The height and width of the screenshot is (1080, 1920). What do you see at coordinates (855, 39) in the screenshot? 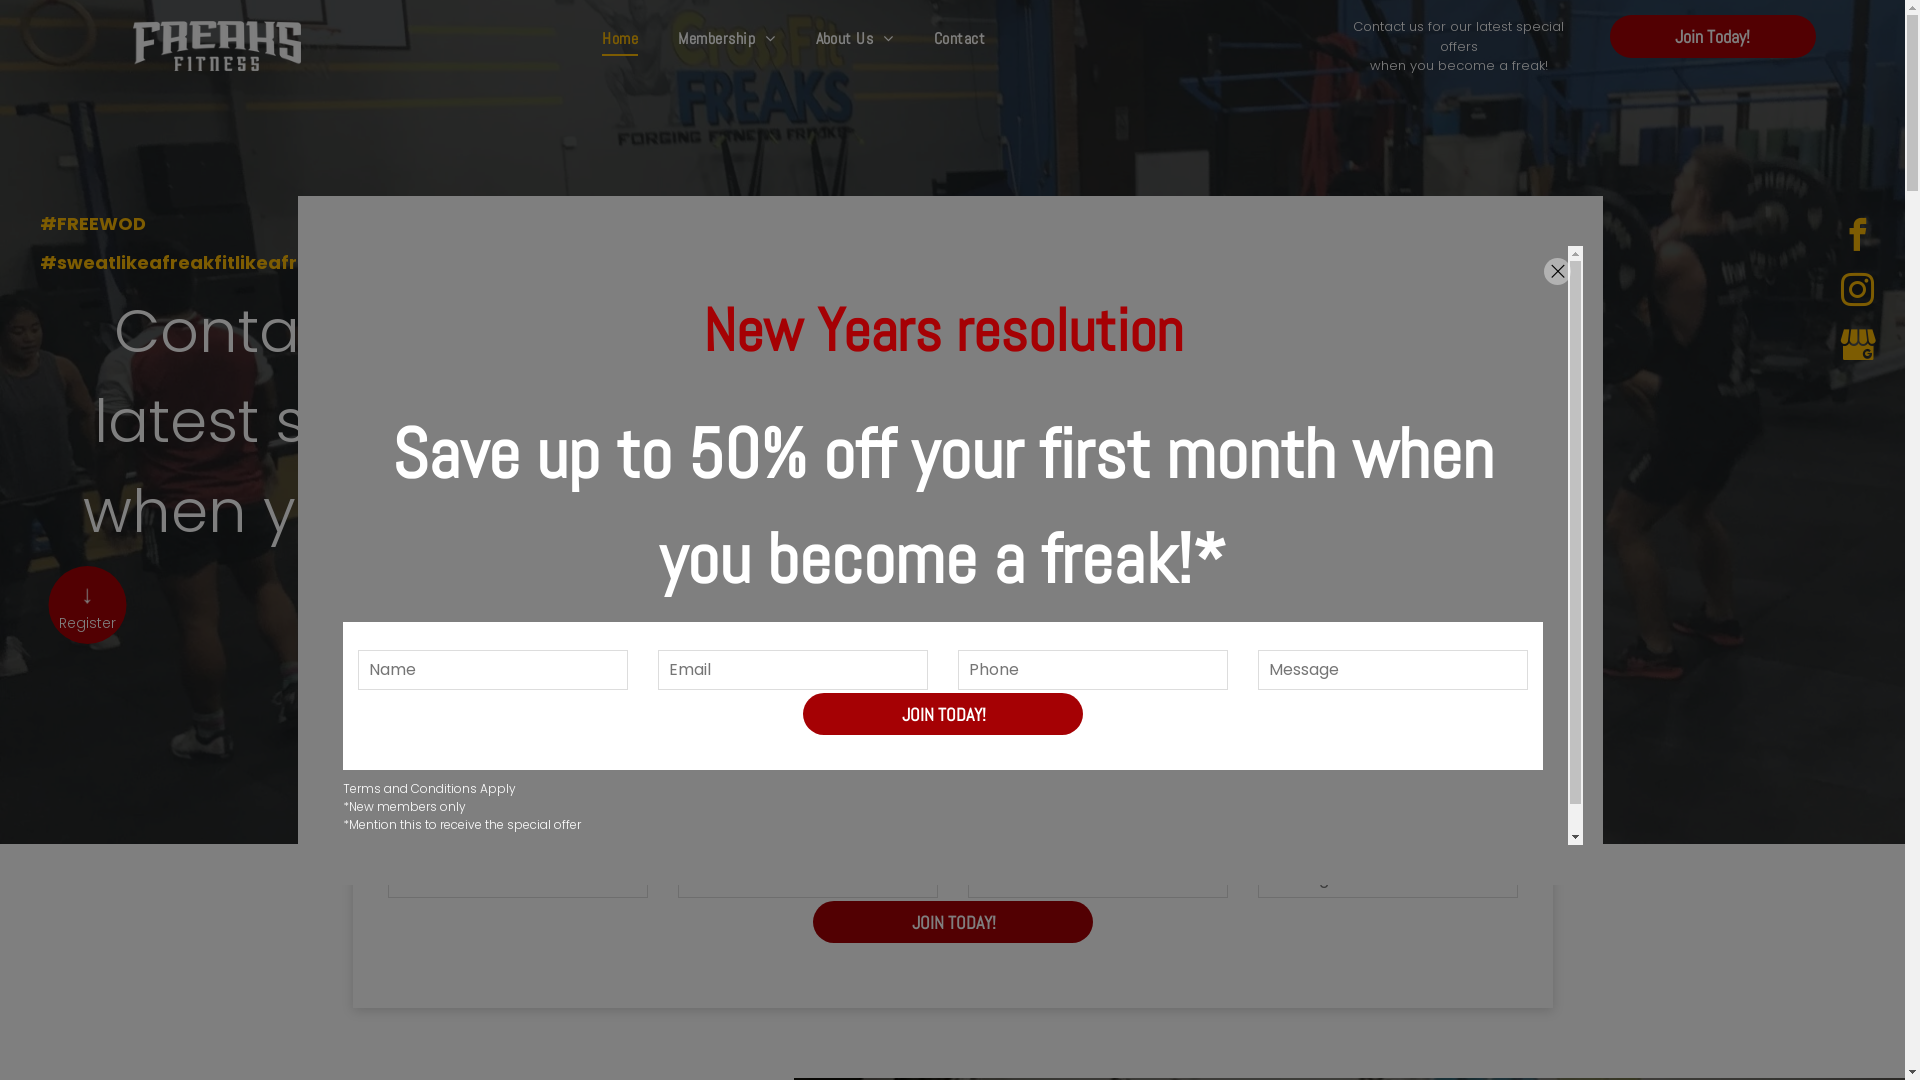
I see `About Us` at bounding box center [855, 39].